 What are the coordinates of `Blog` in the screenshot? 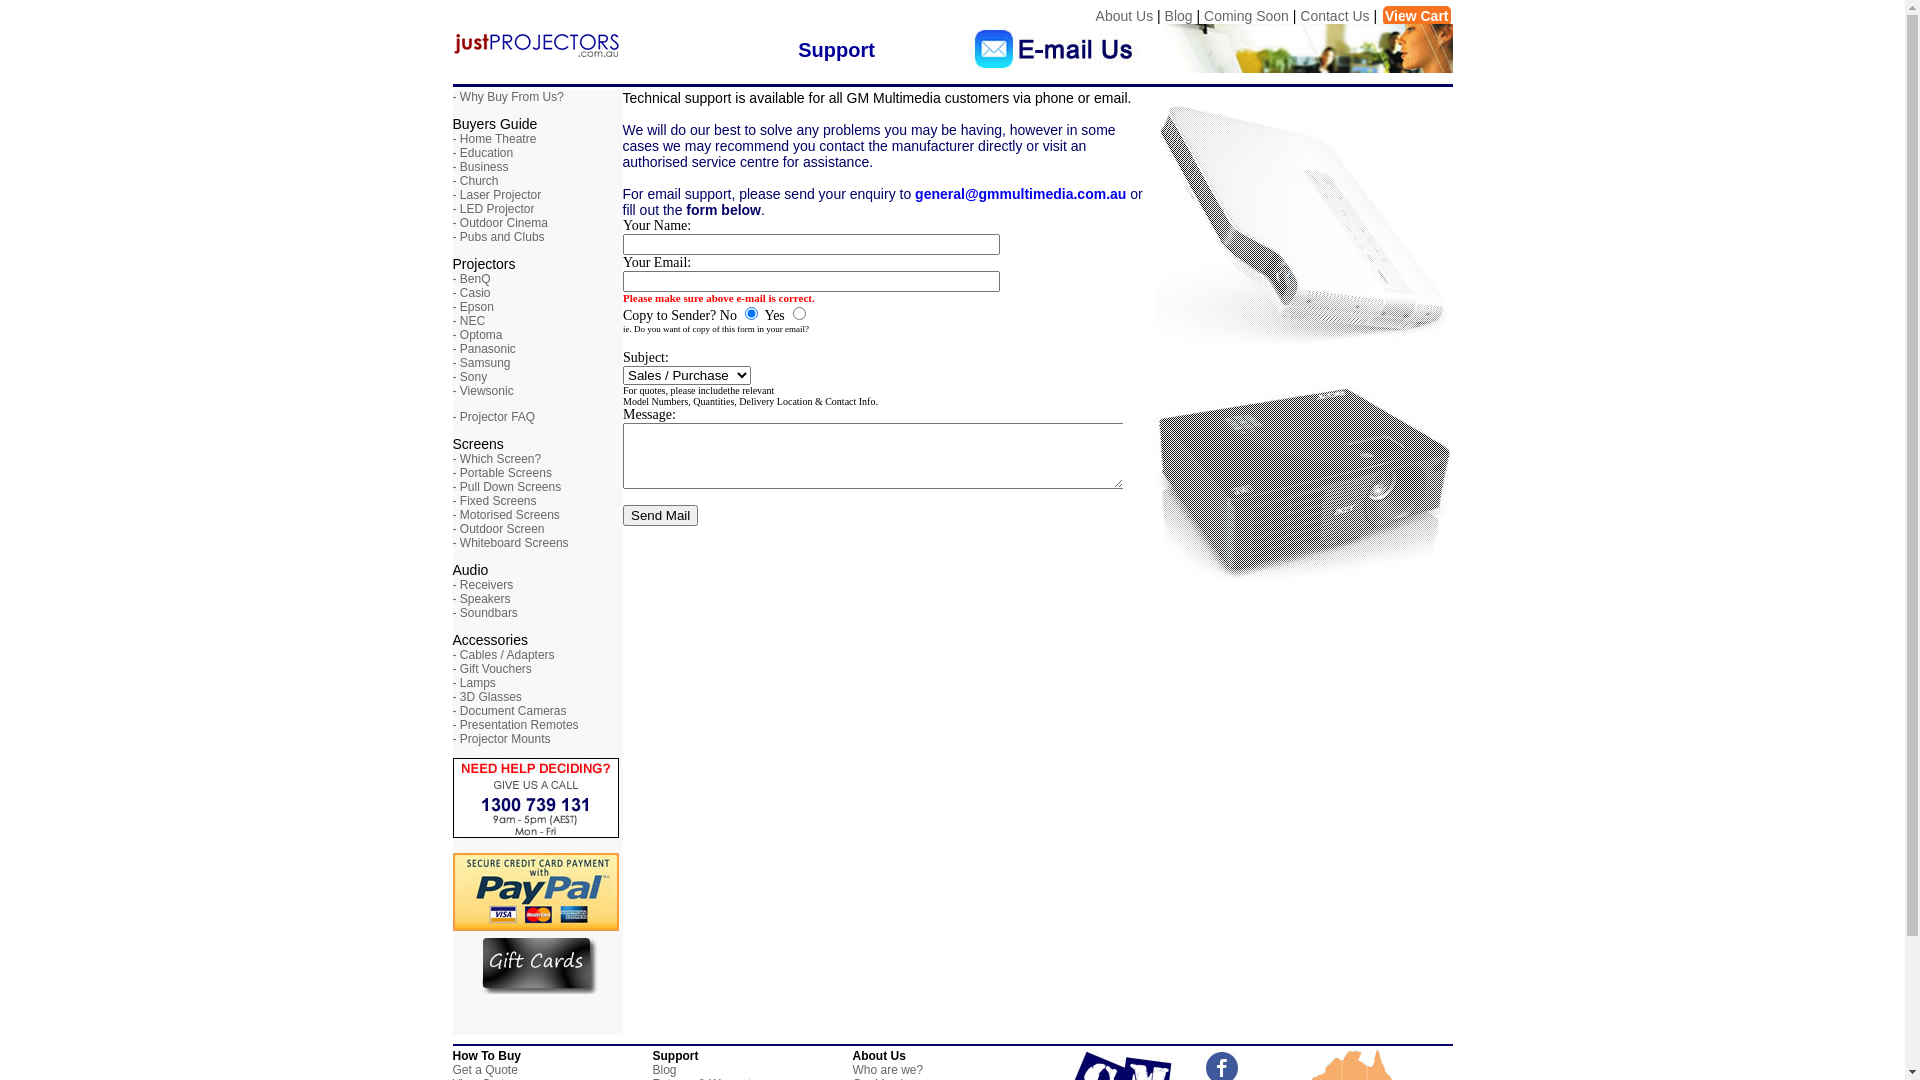 It's located at (1179, 16).